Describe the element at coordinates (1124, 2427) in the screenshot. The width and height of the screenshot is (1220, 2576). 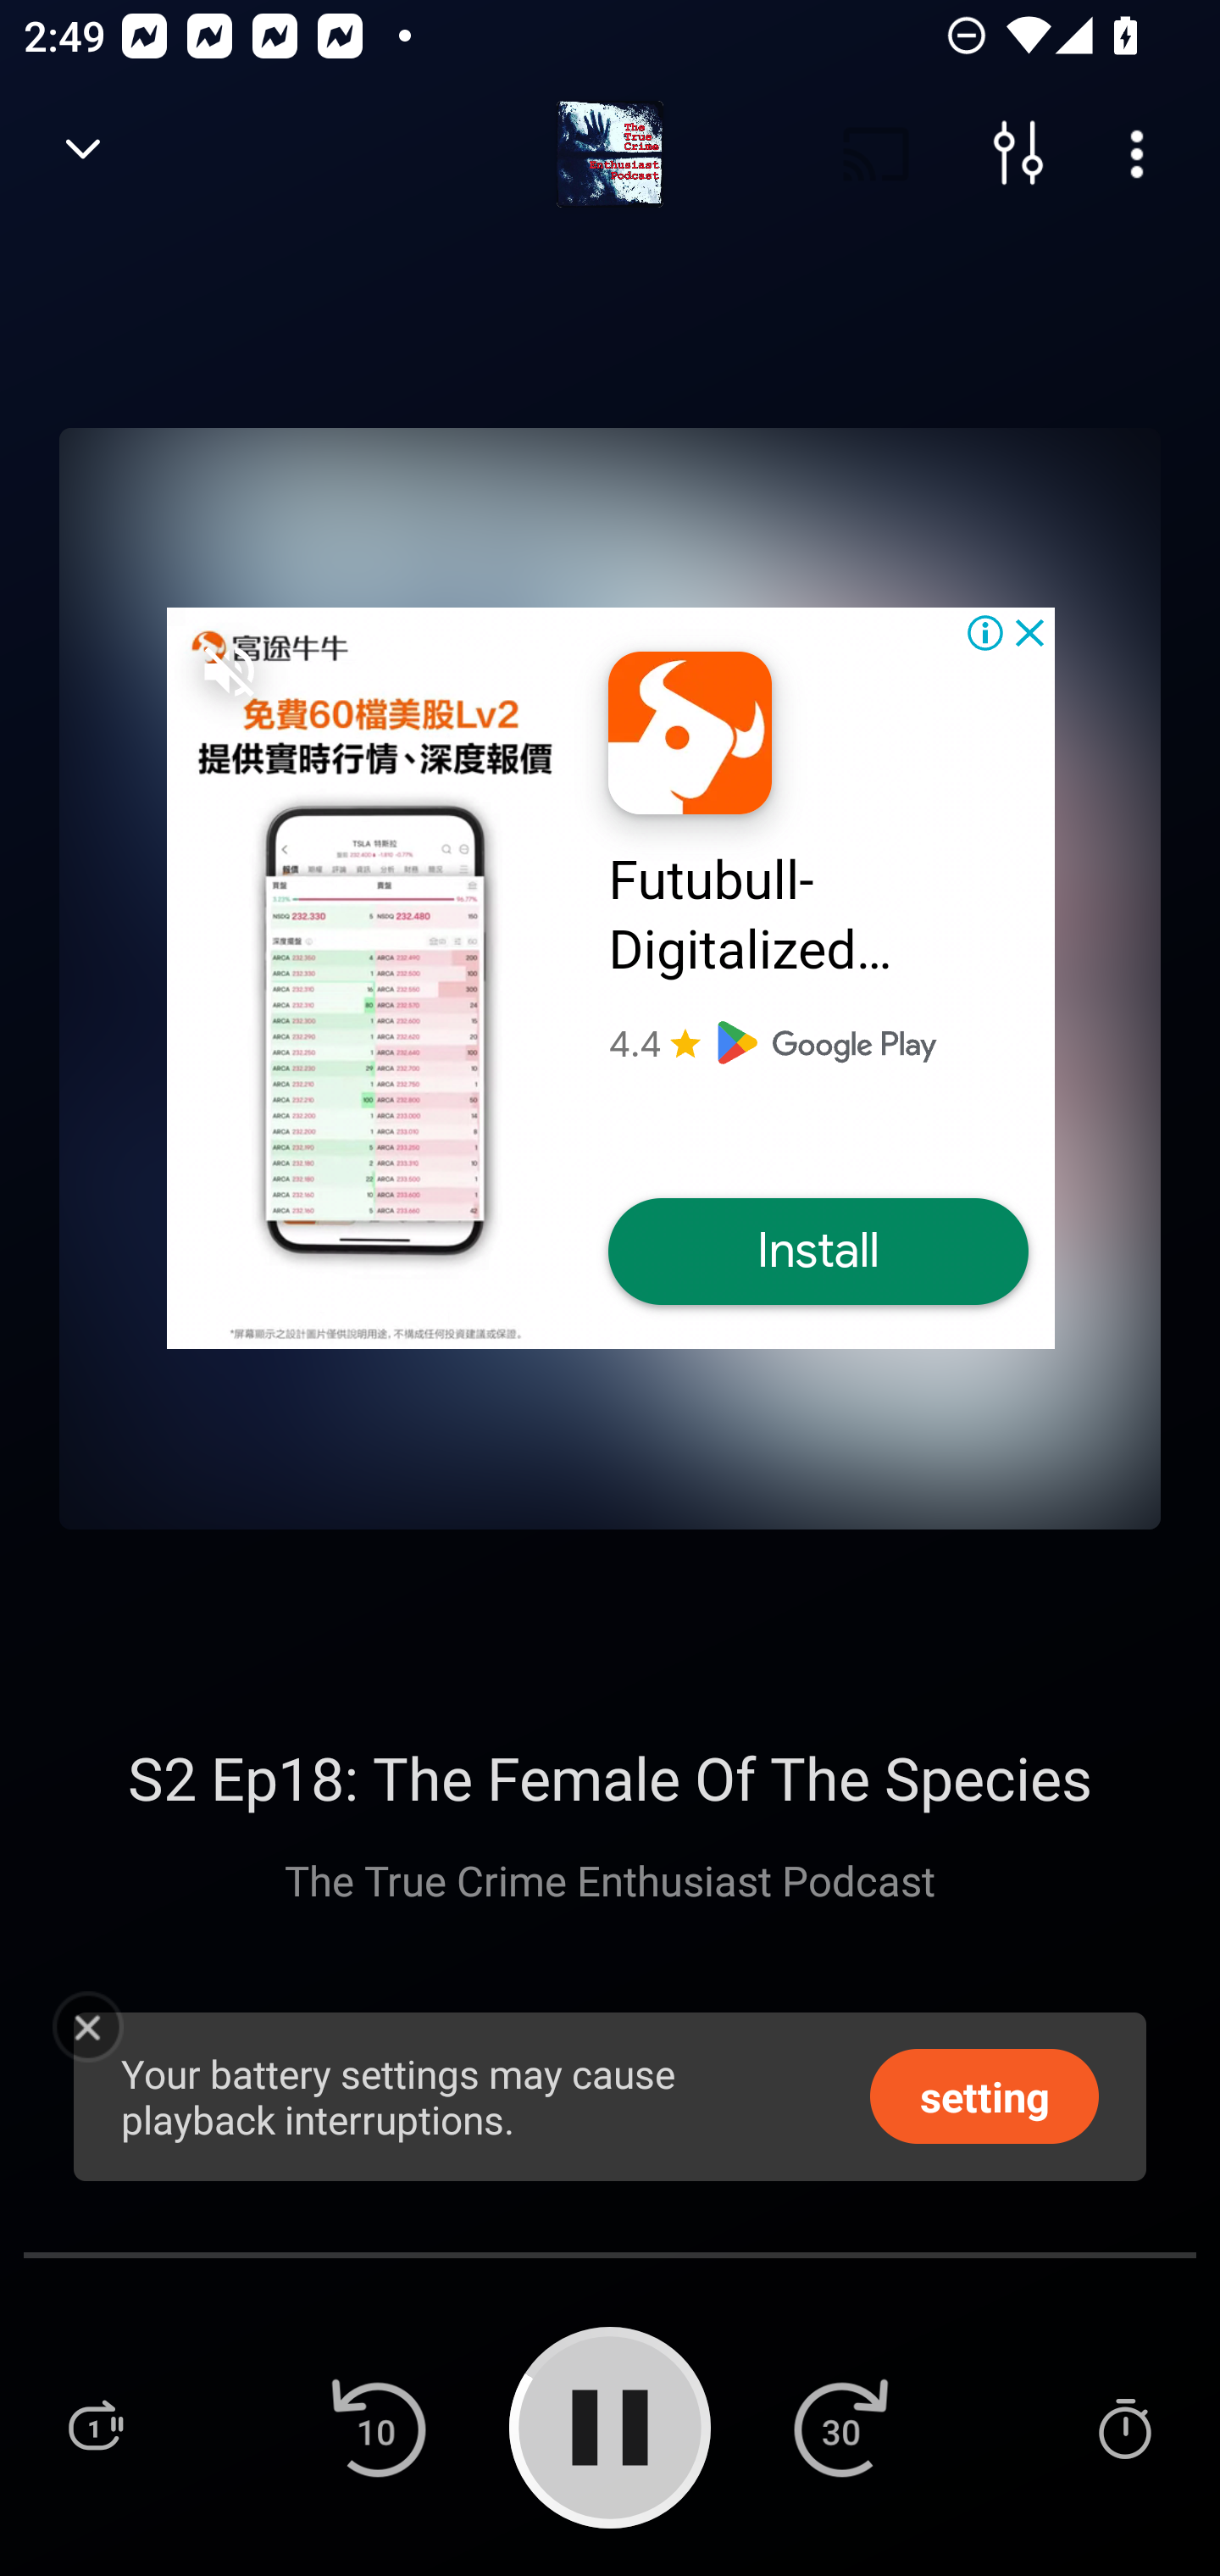
I see `Sleep Timer ` at that location.